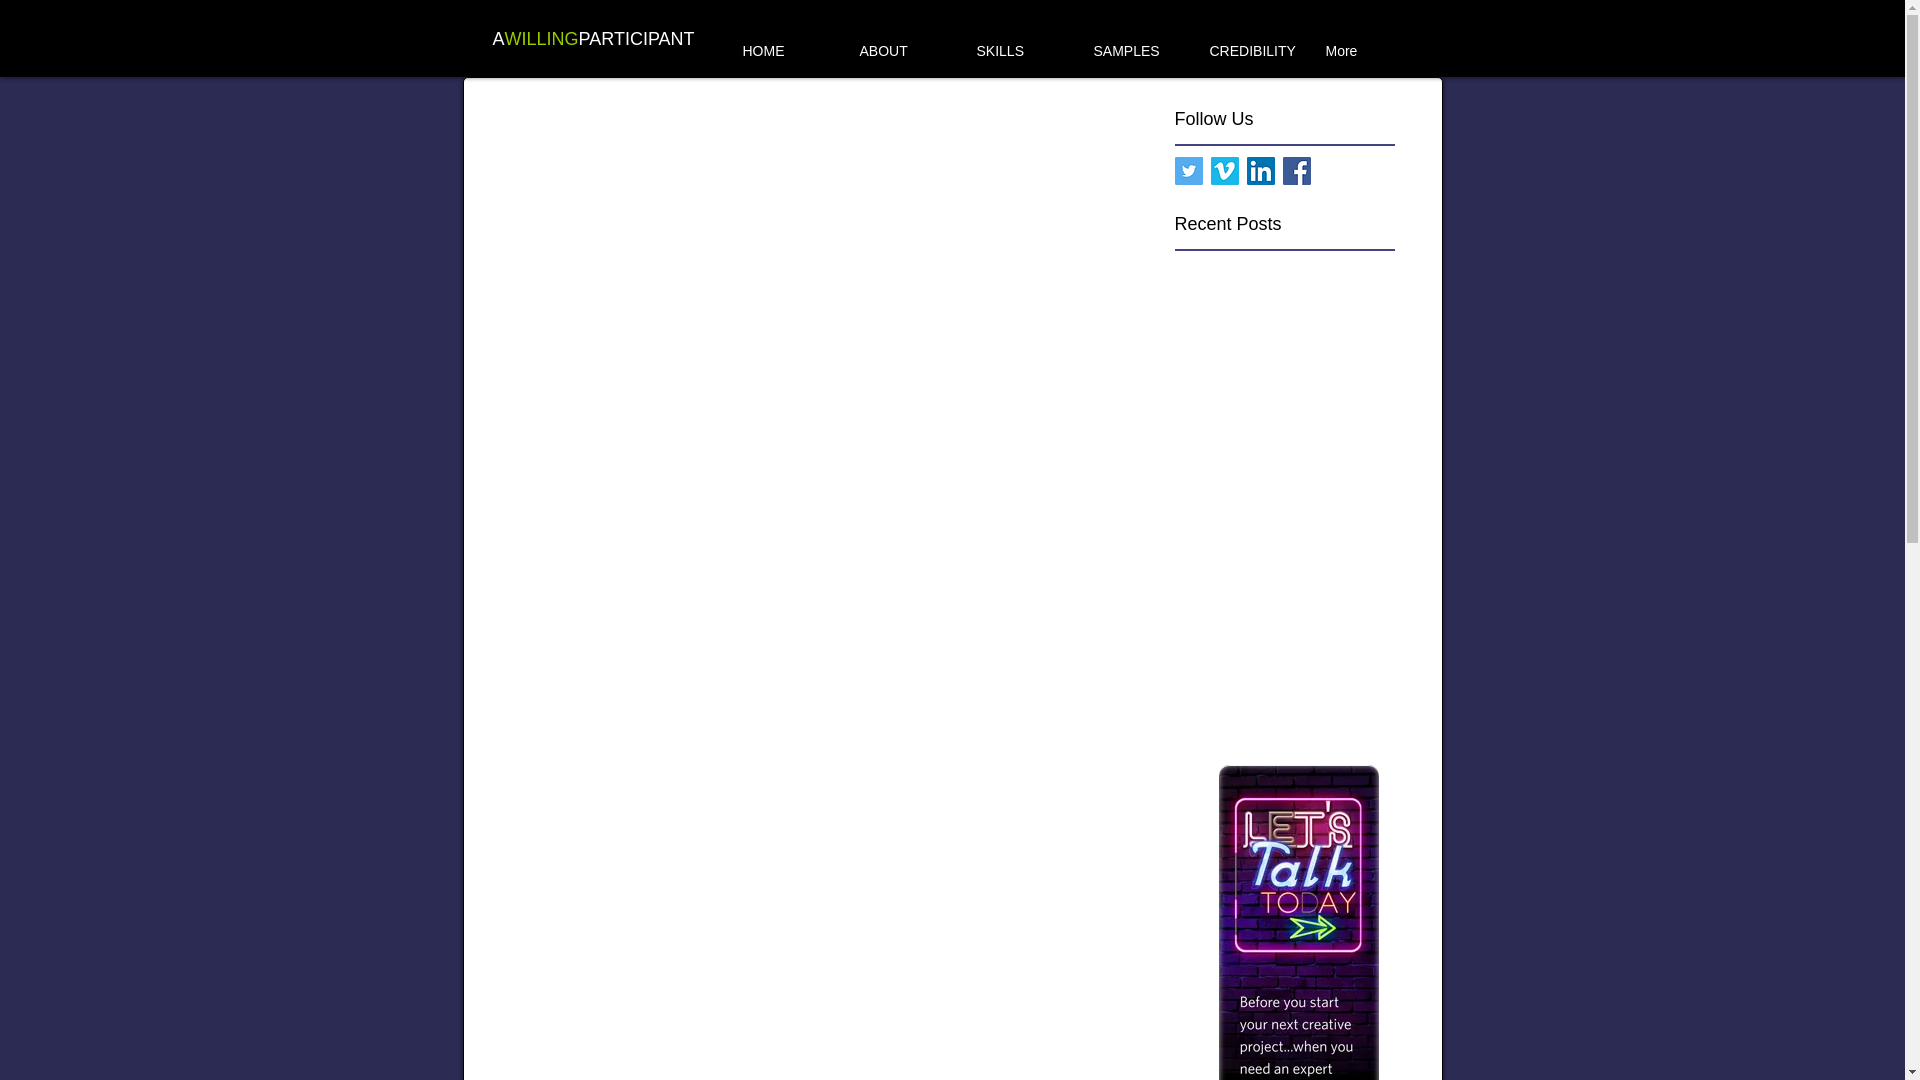  I want to click on SAMPLES, so click(1138, 42).